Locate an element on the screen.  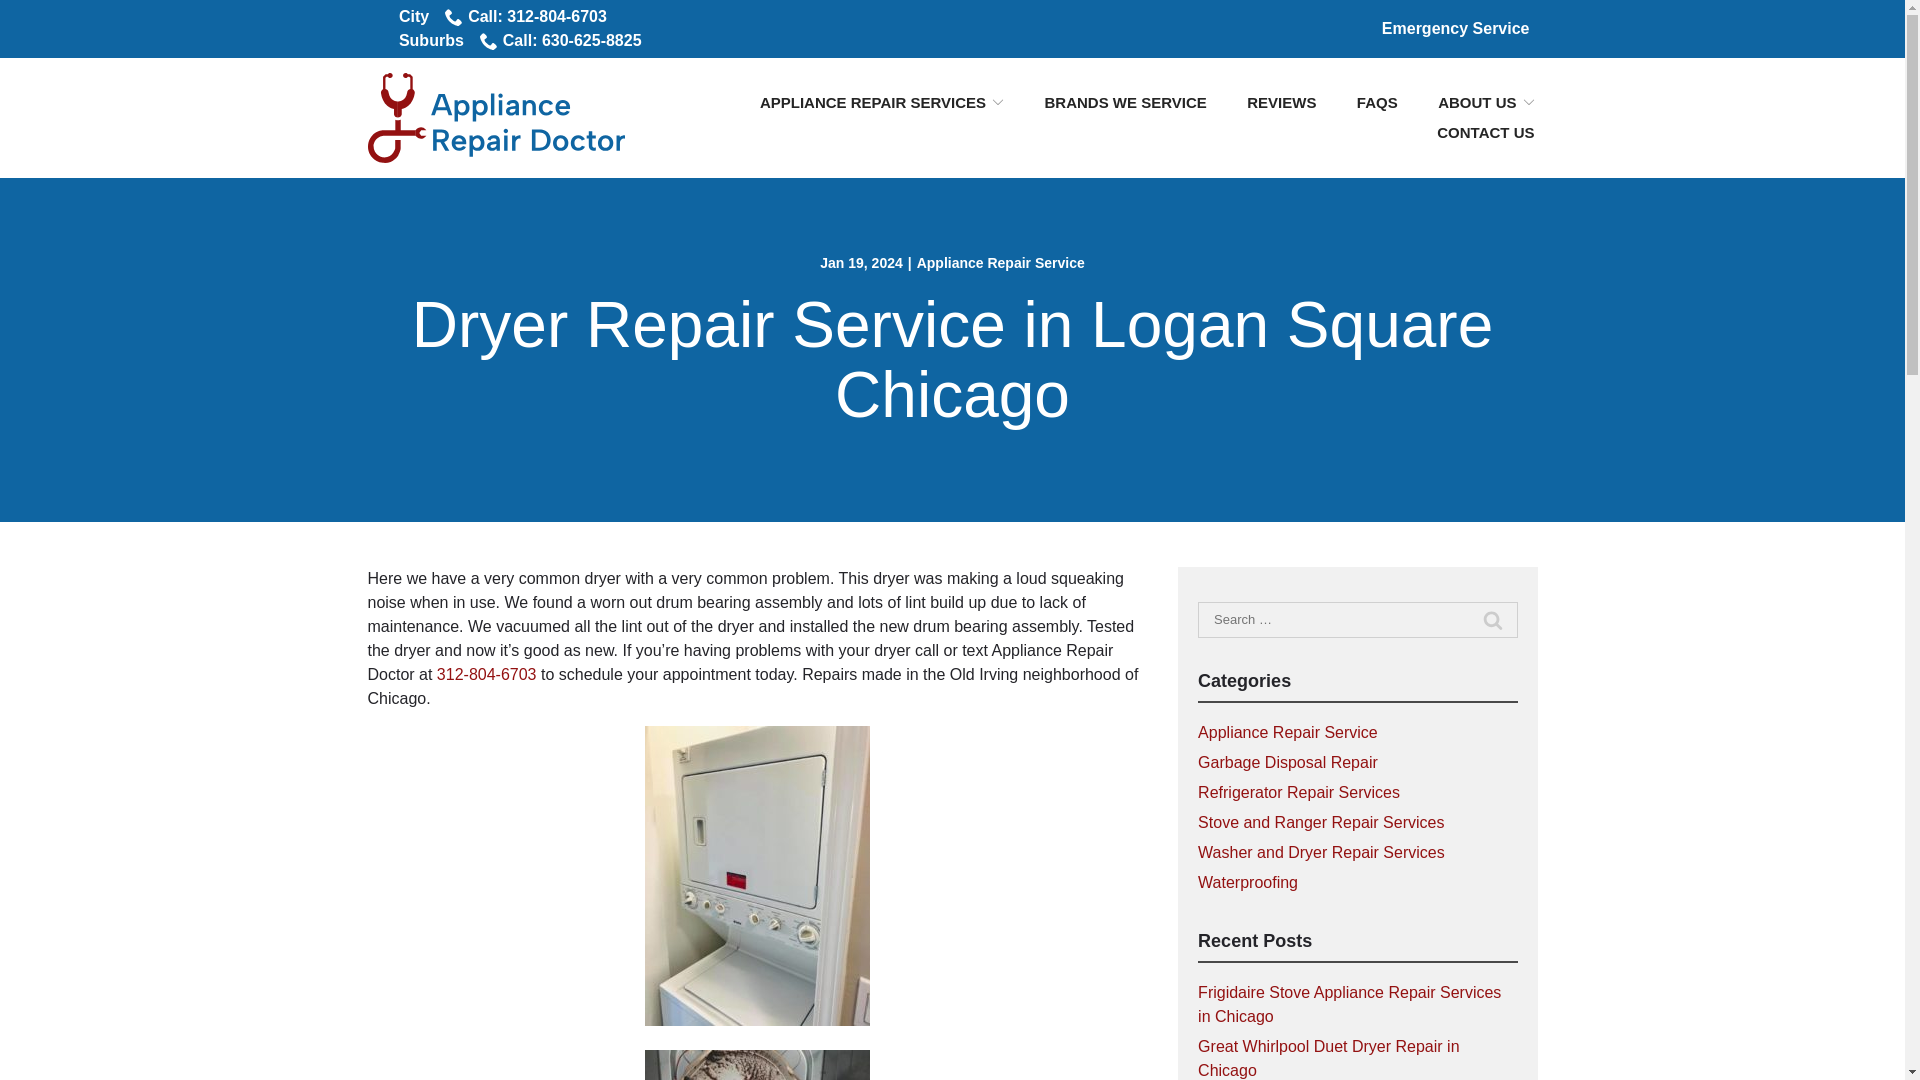
312-804-6703 is located at coordinates (487, 674).